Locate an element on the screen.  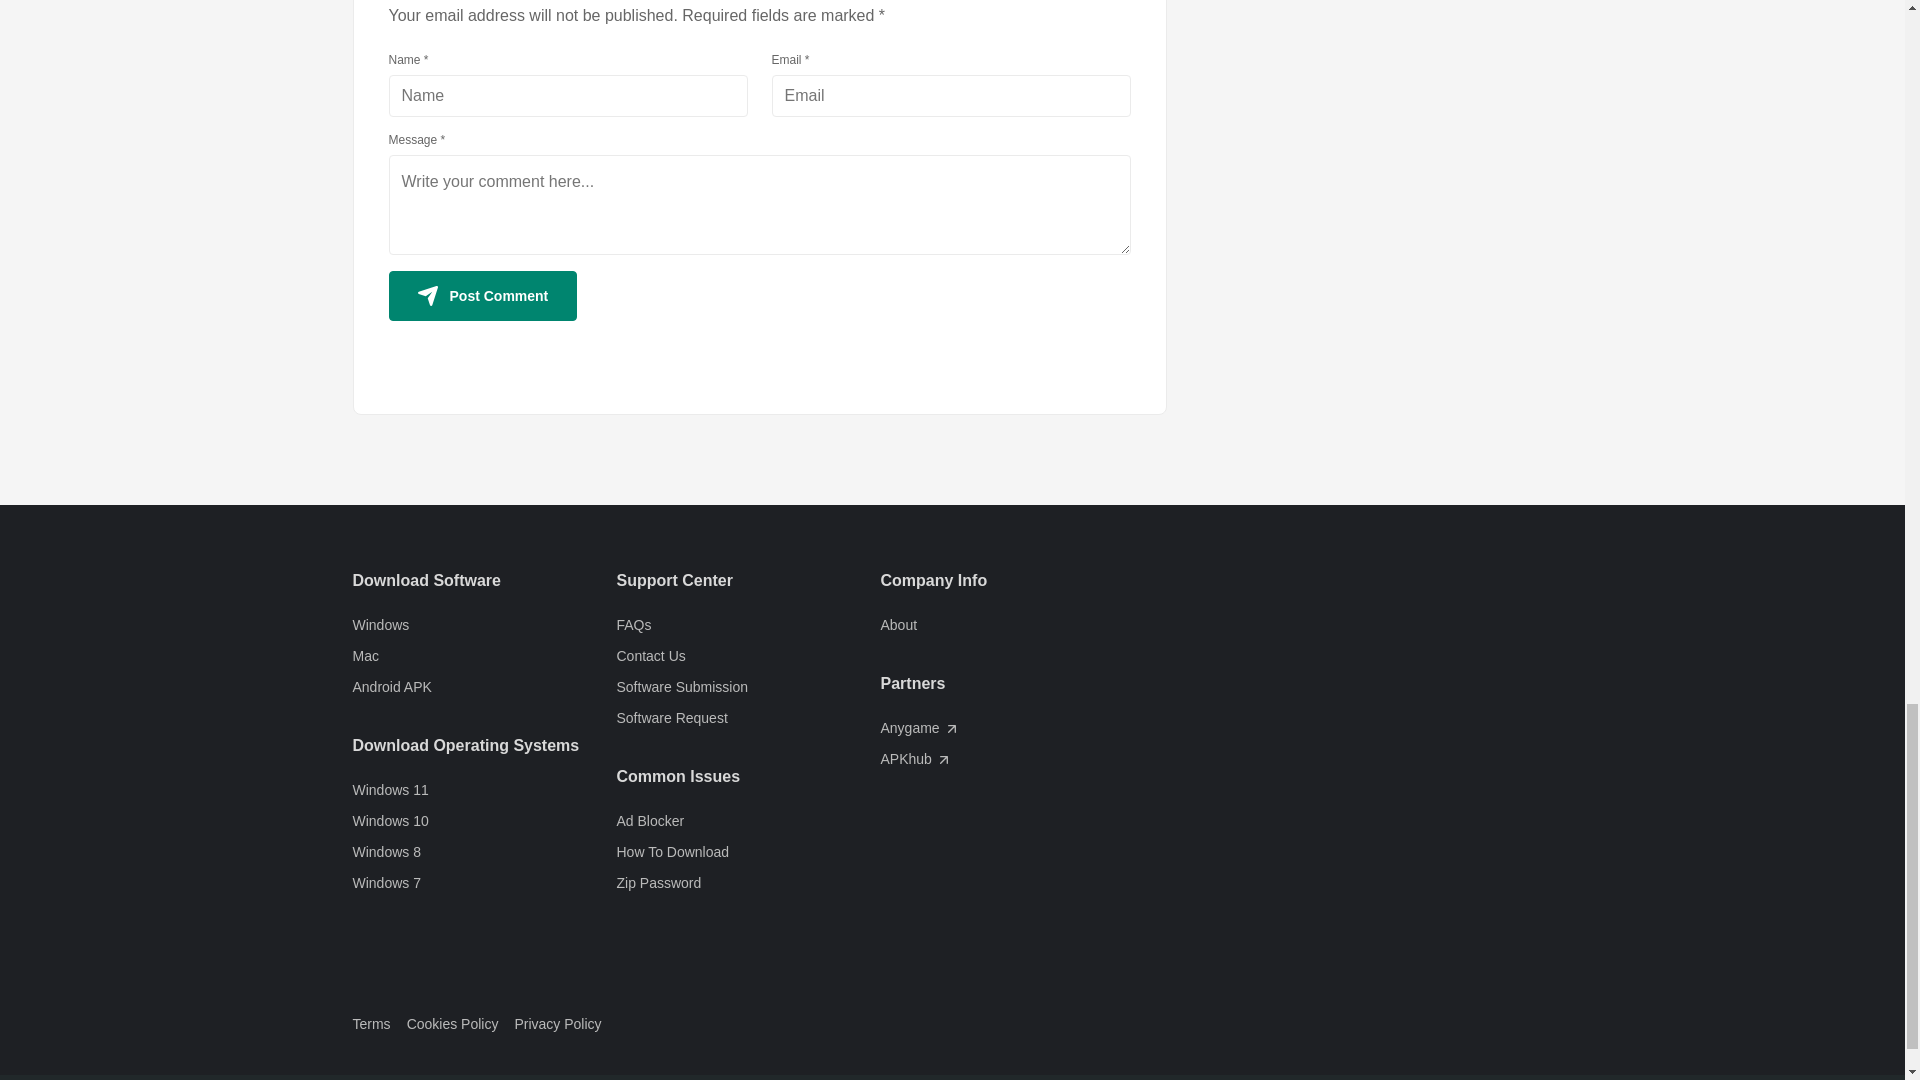
Windows 10 is located at coordinates (484, 821).